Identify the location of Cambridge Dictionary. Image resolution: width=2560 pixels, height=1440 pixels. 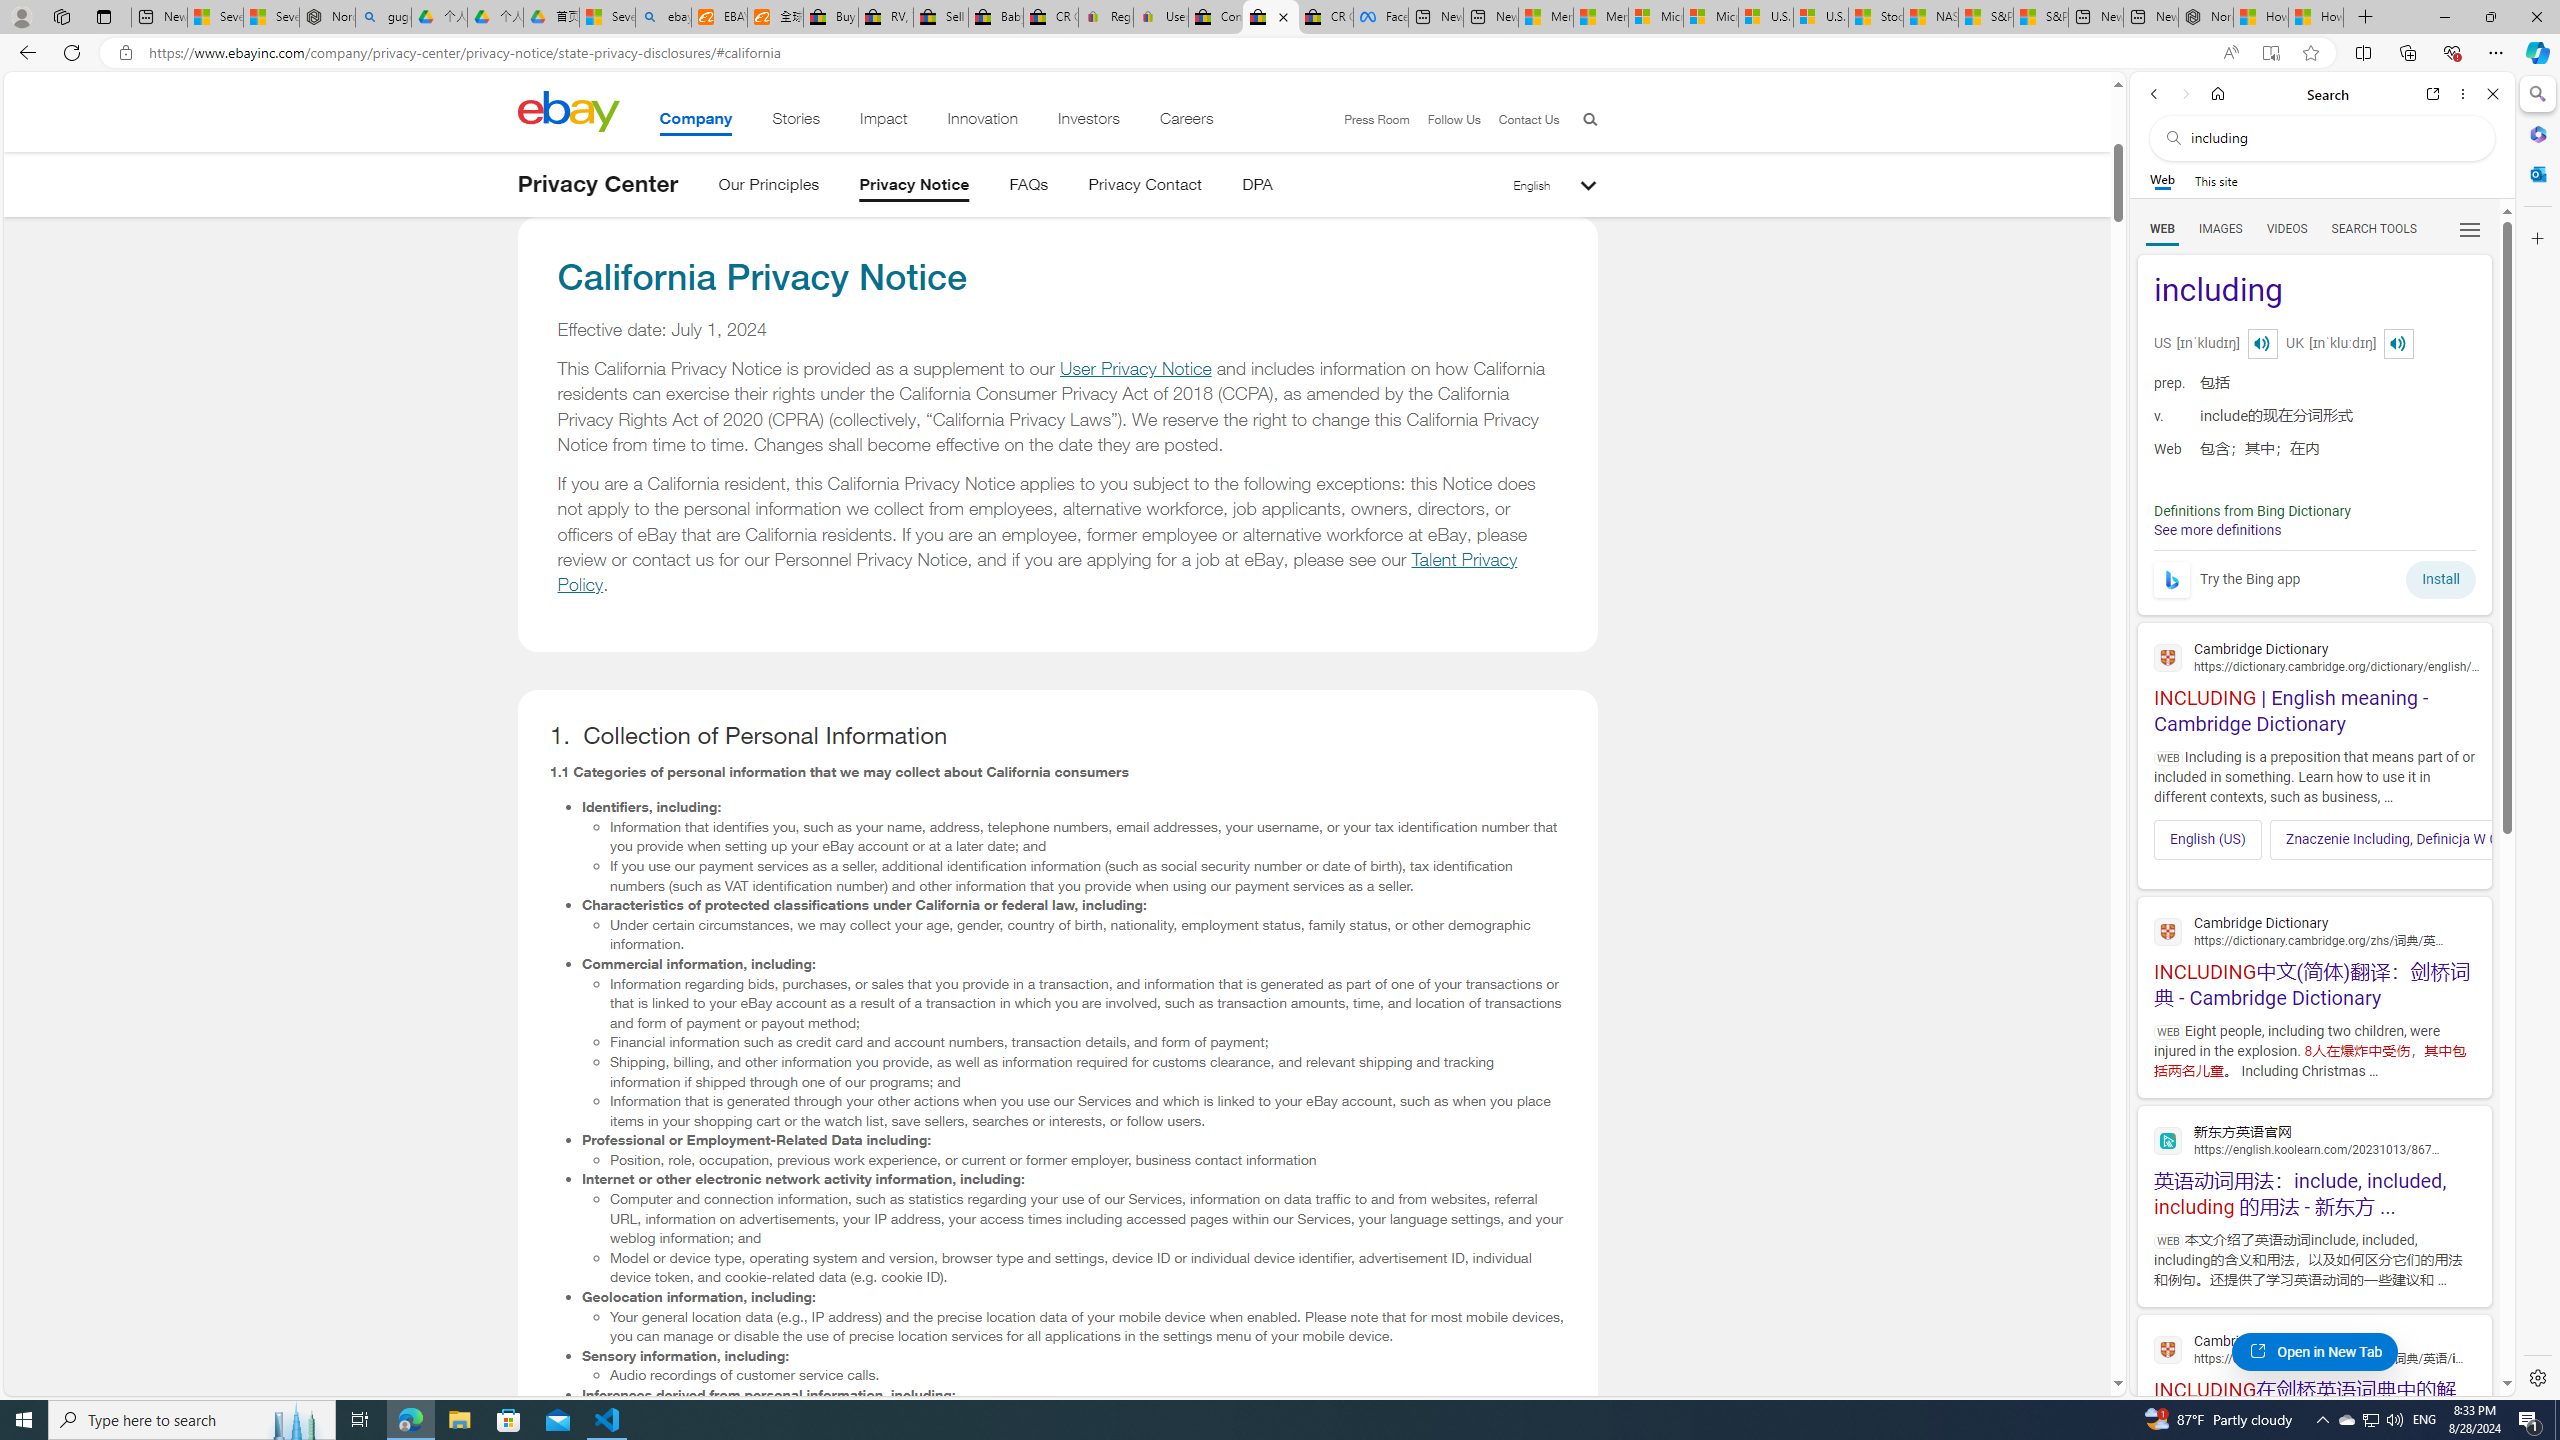
(2314, 1348).